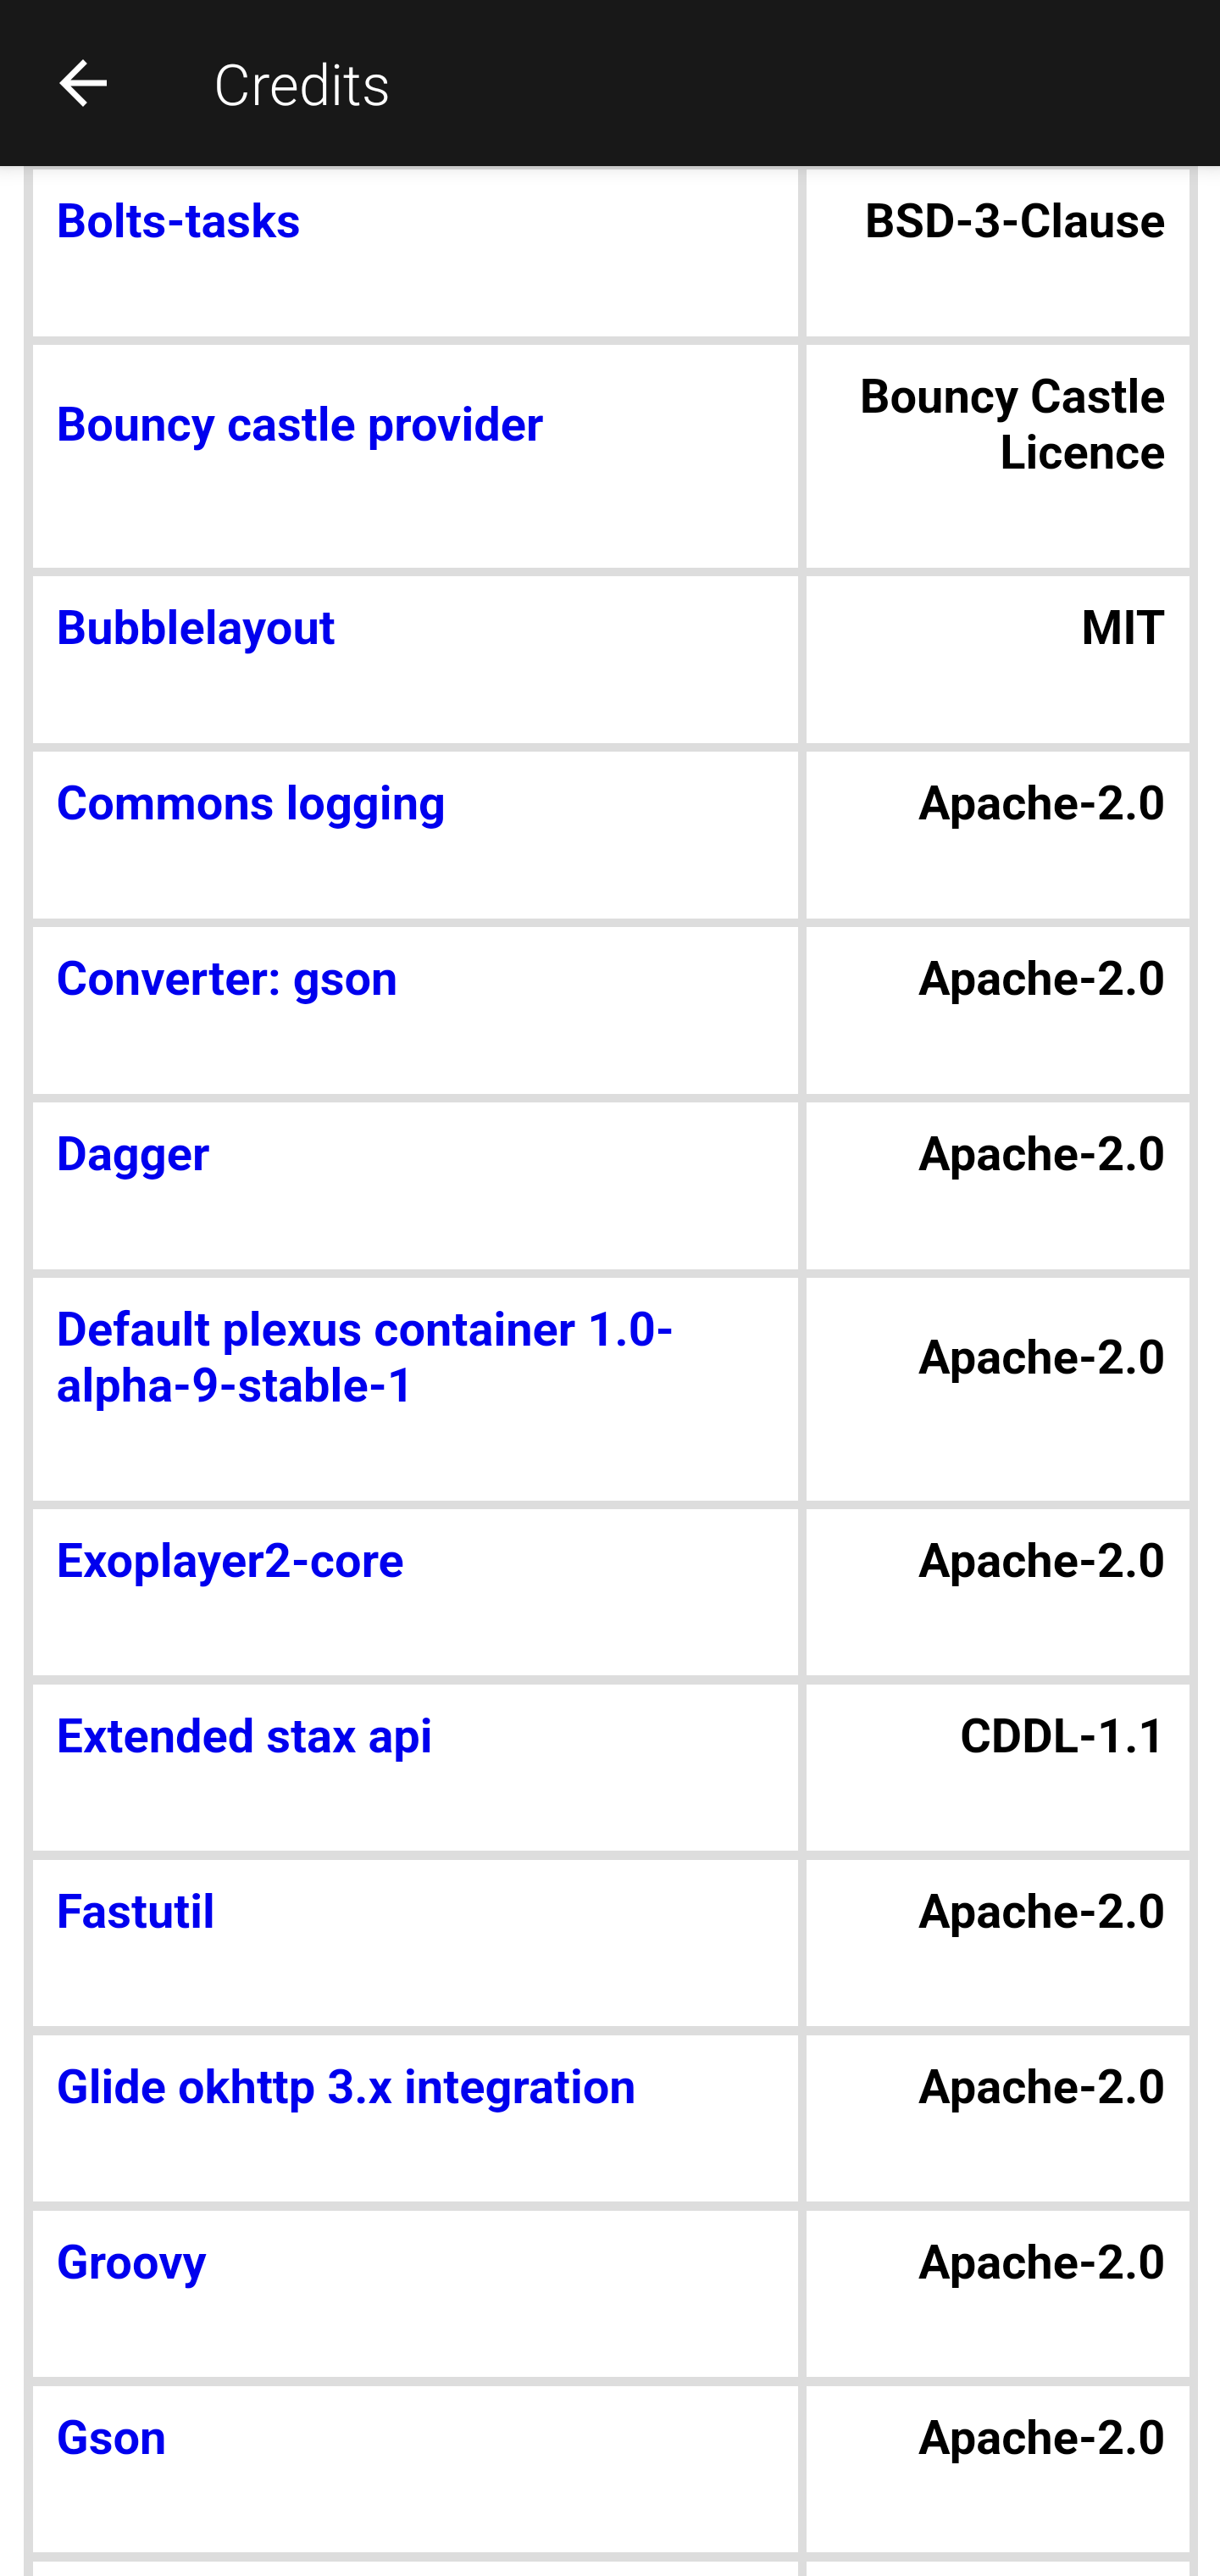 The image size is (1220, 2576). I want to click on Exoplayer2-core Exoplayer2-core Exoplayer2-core, so click(415, 1562).